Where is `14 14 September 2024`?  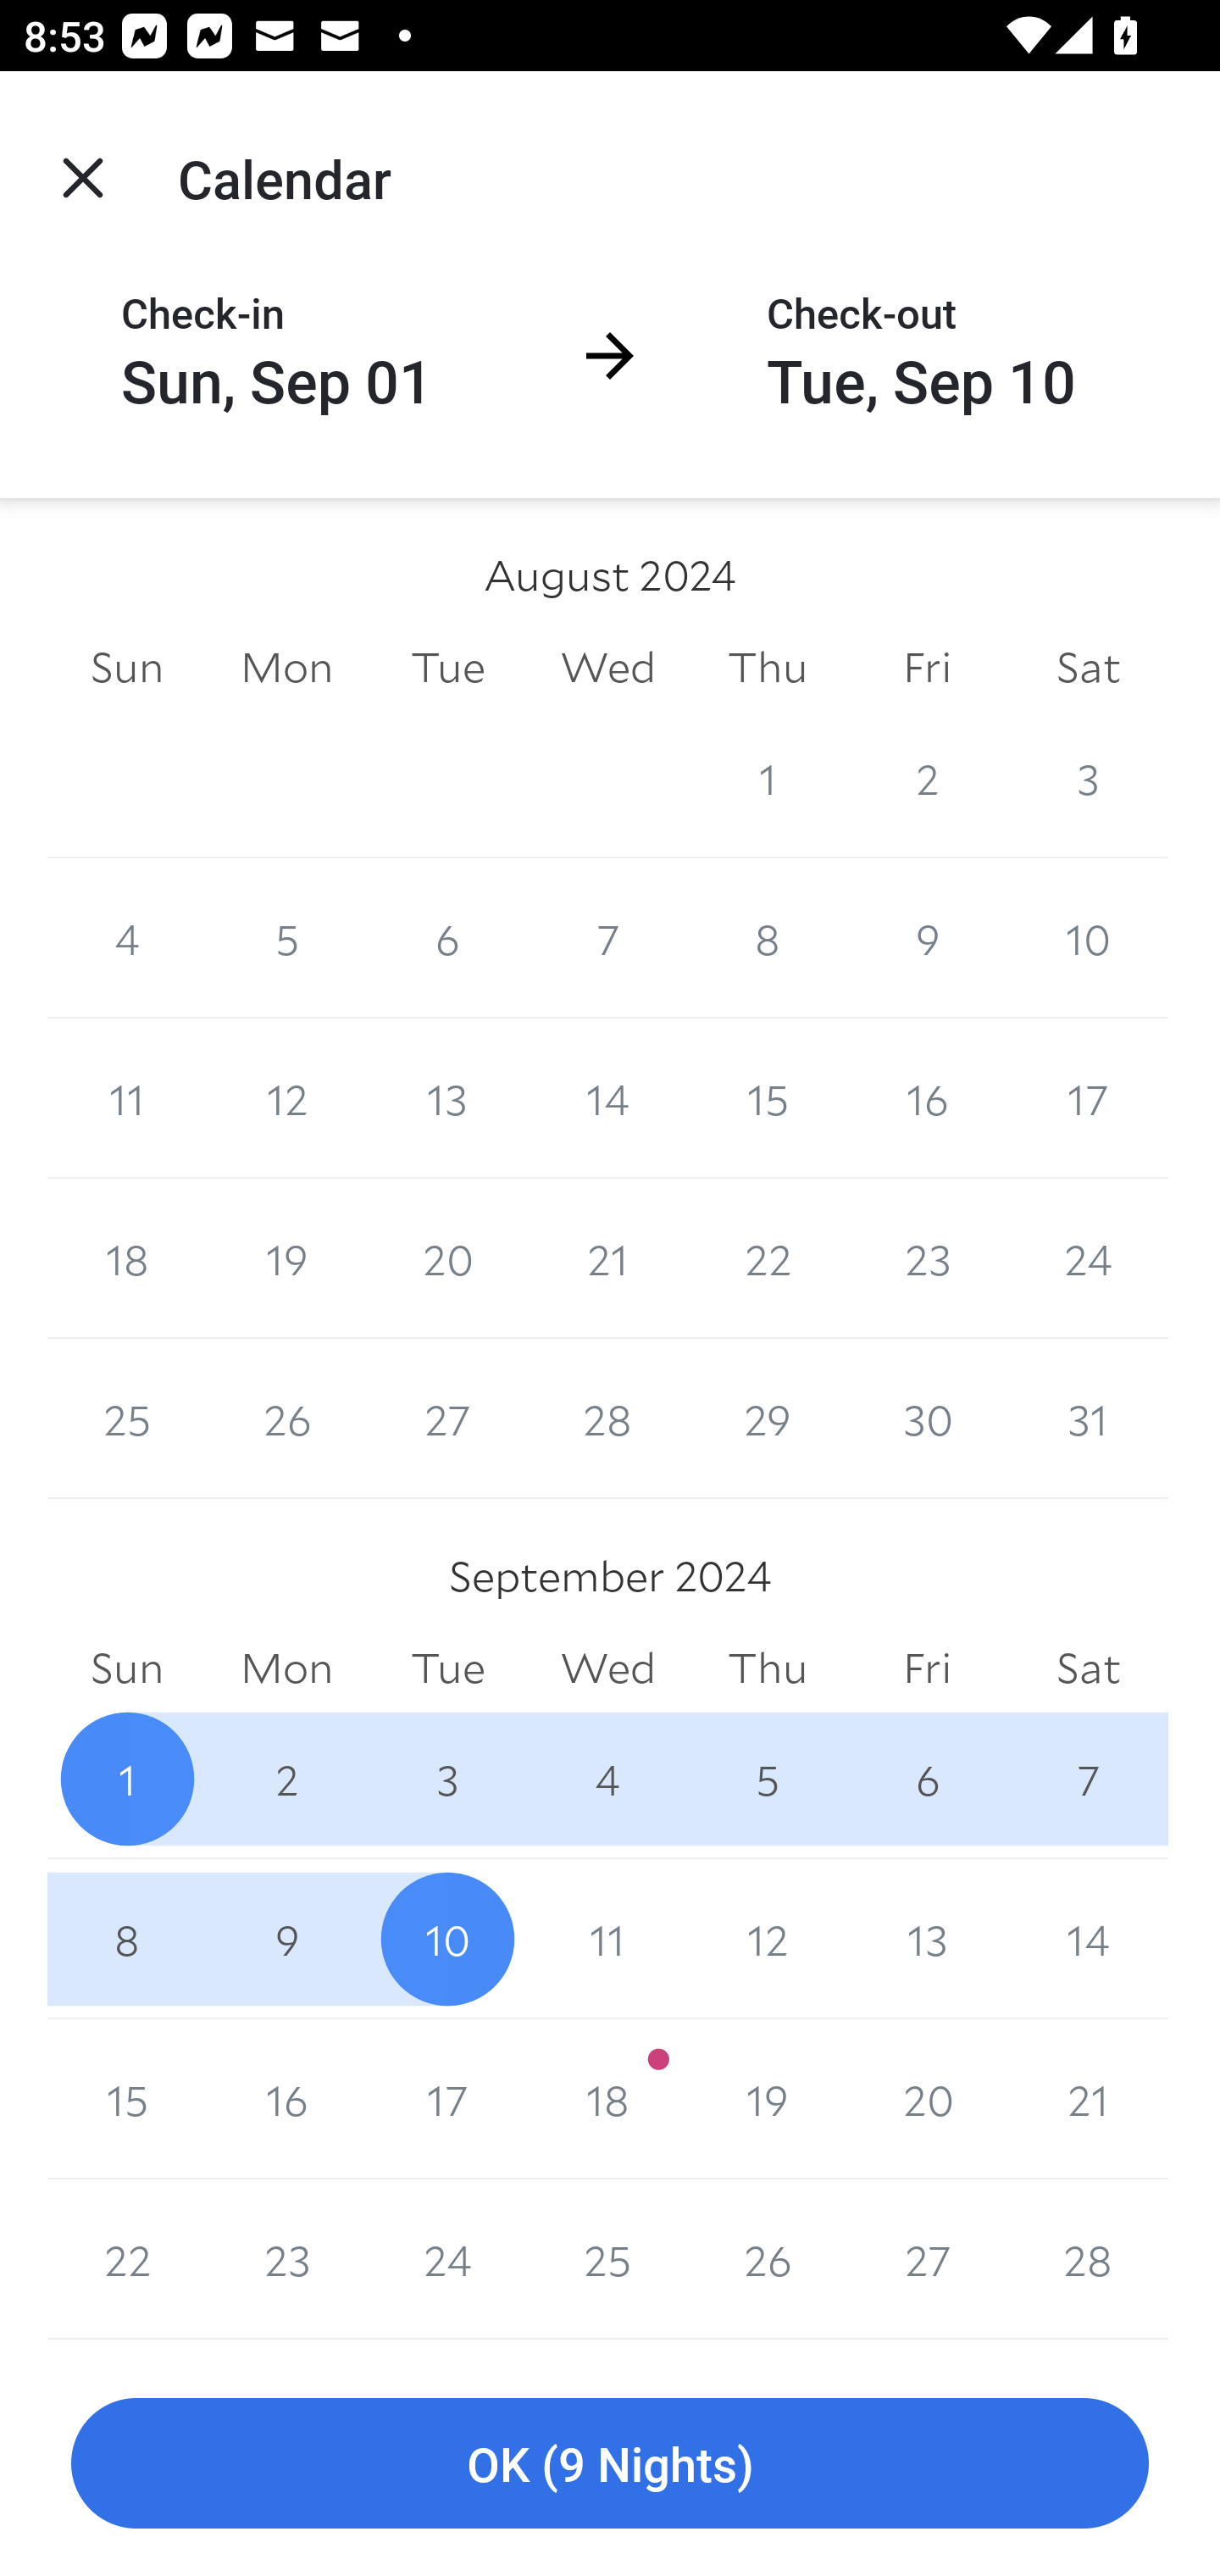
14 14 September 2024 is located at coordinates (1088, 1939).